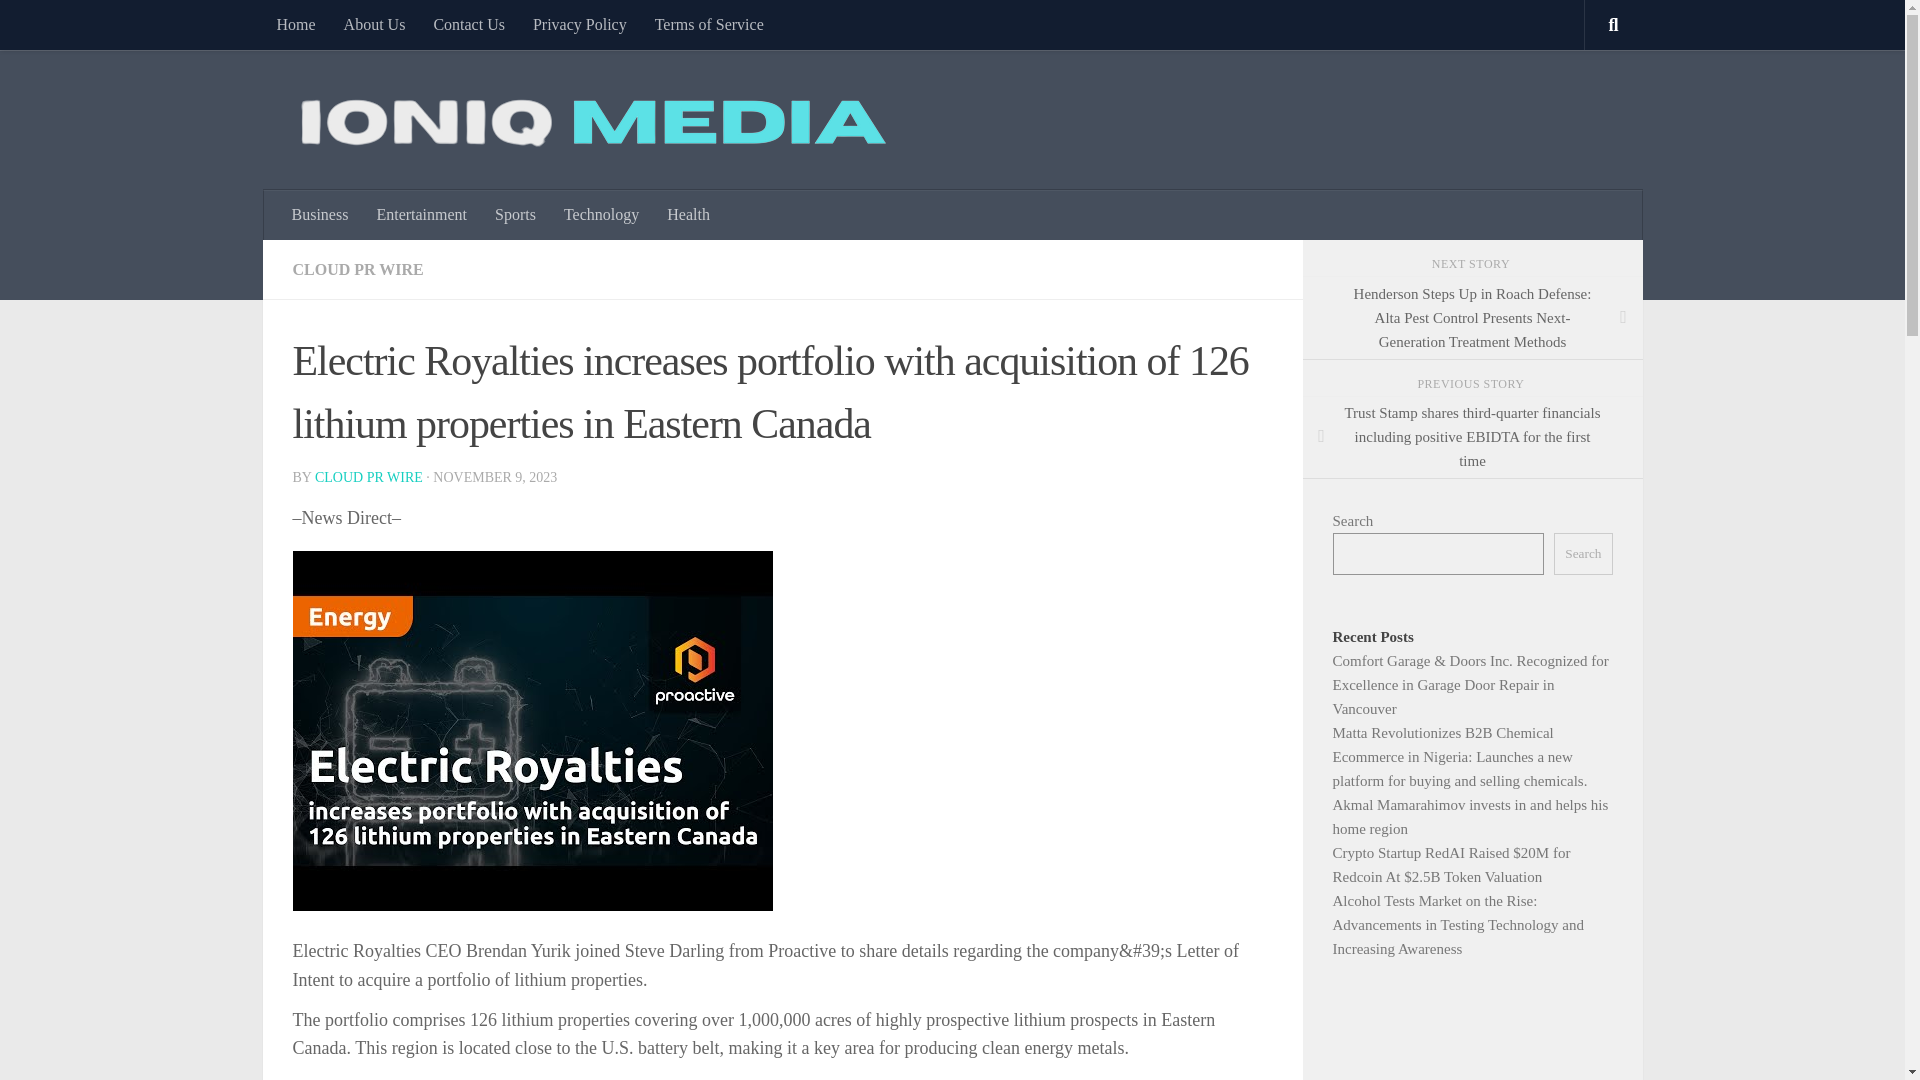  Describe the element at coordinates (368, 476) in the screenshot. I see `Posts by Cloud PR Wire` at that location.